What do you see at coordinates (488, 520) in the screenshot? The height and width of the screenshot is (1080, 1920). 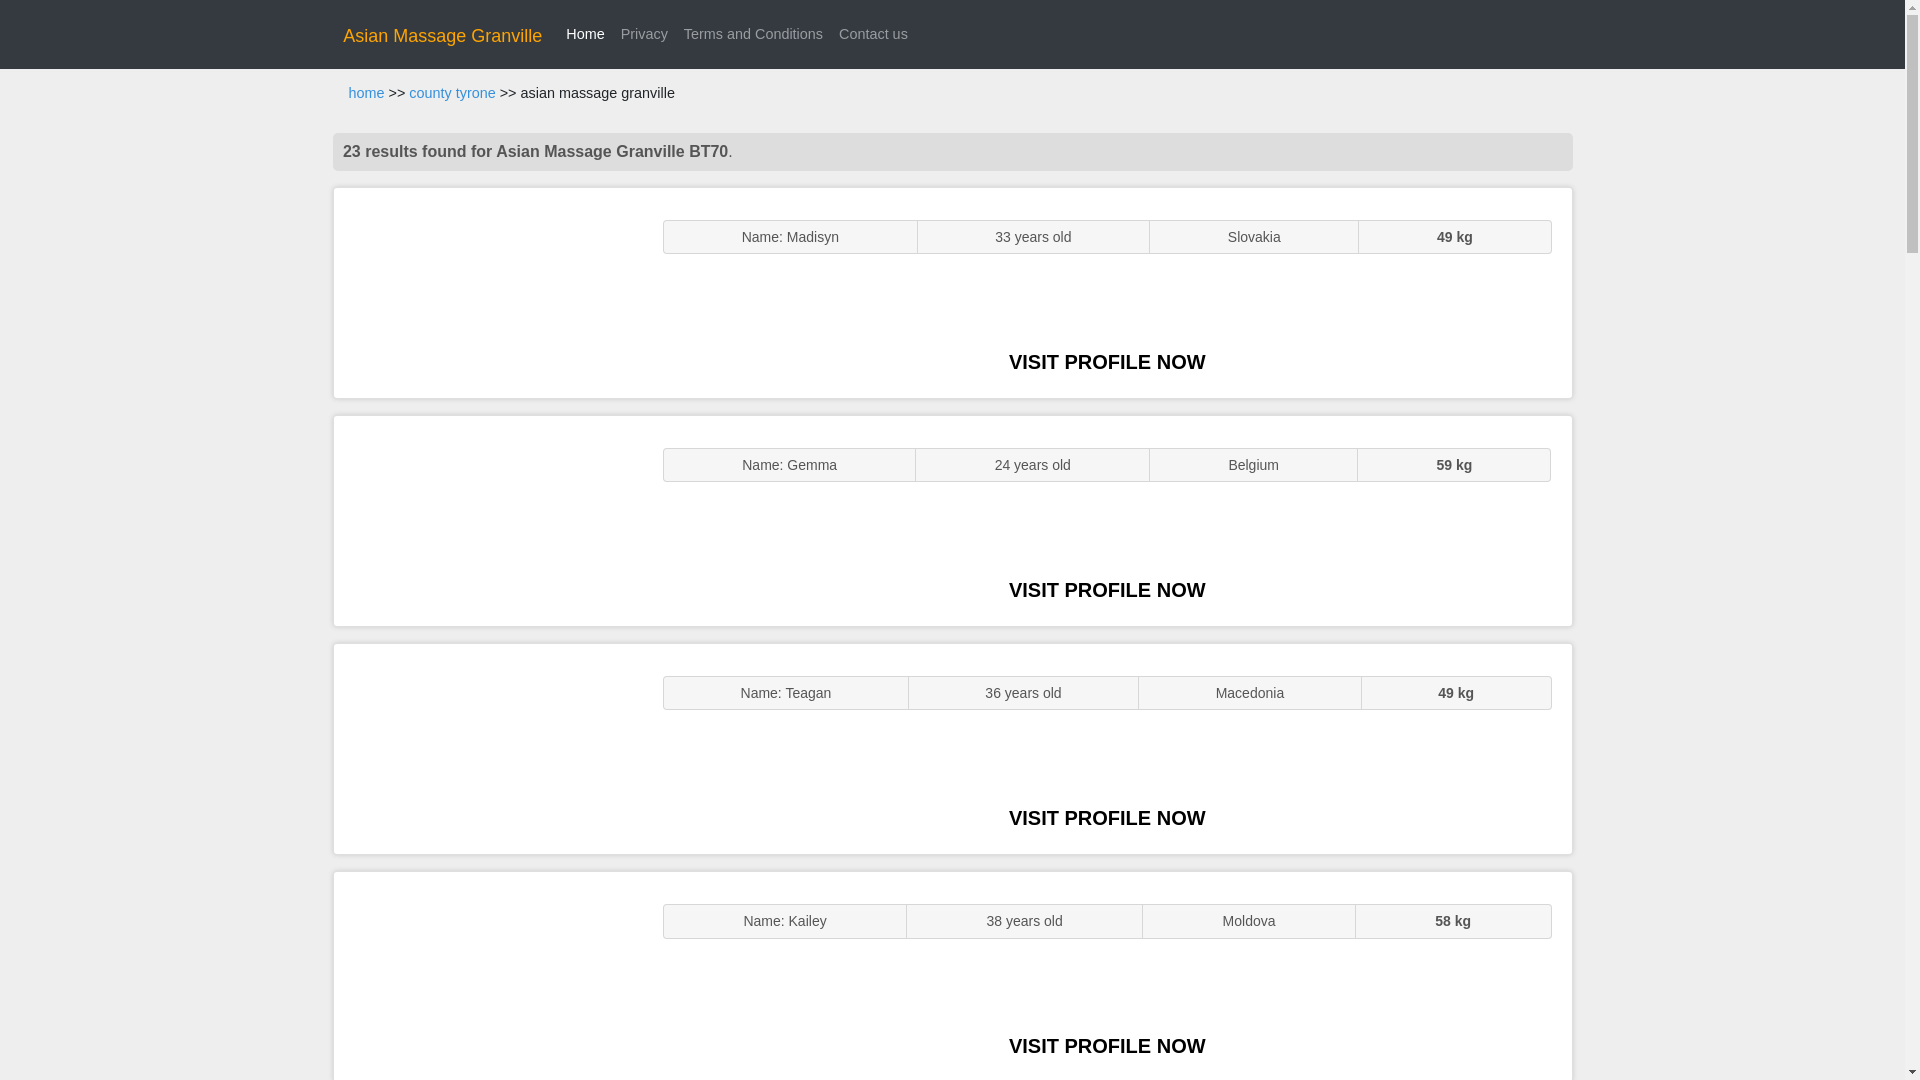 I see `GFE` at bounding box center [488, 520].